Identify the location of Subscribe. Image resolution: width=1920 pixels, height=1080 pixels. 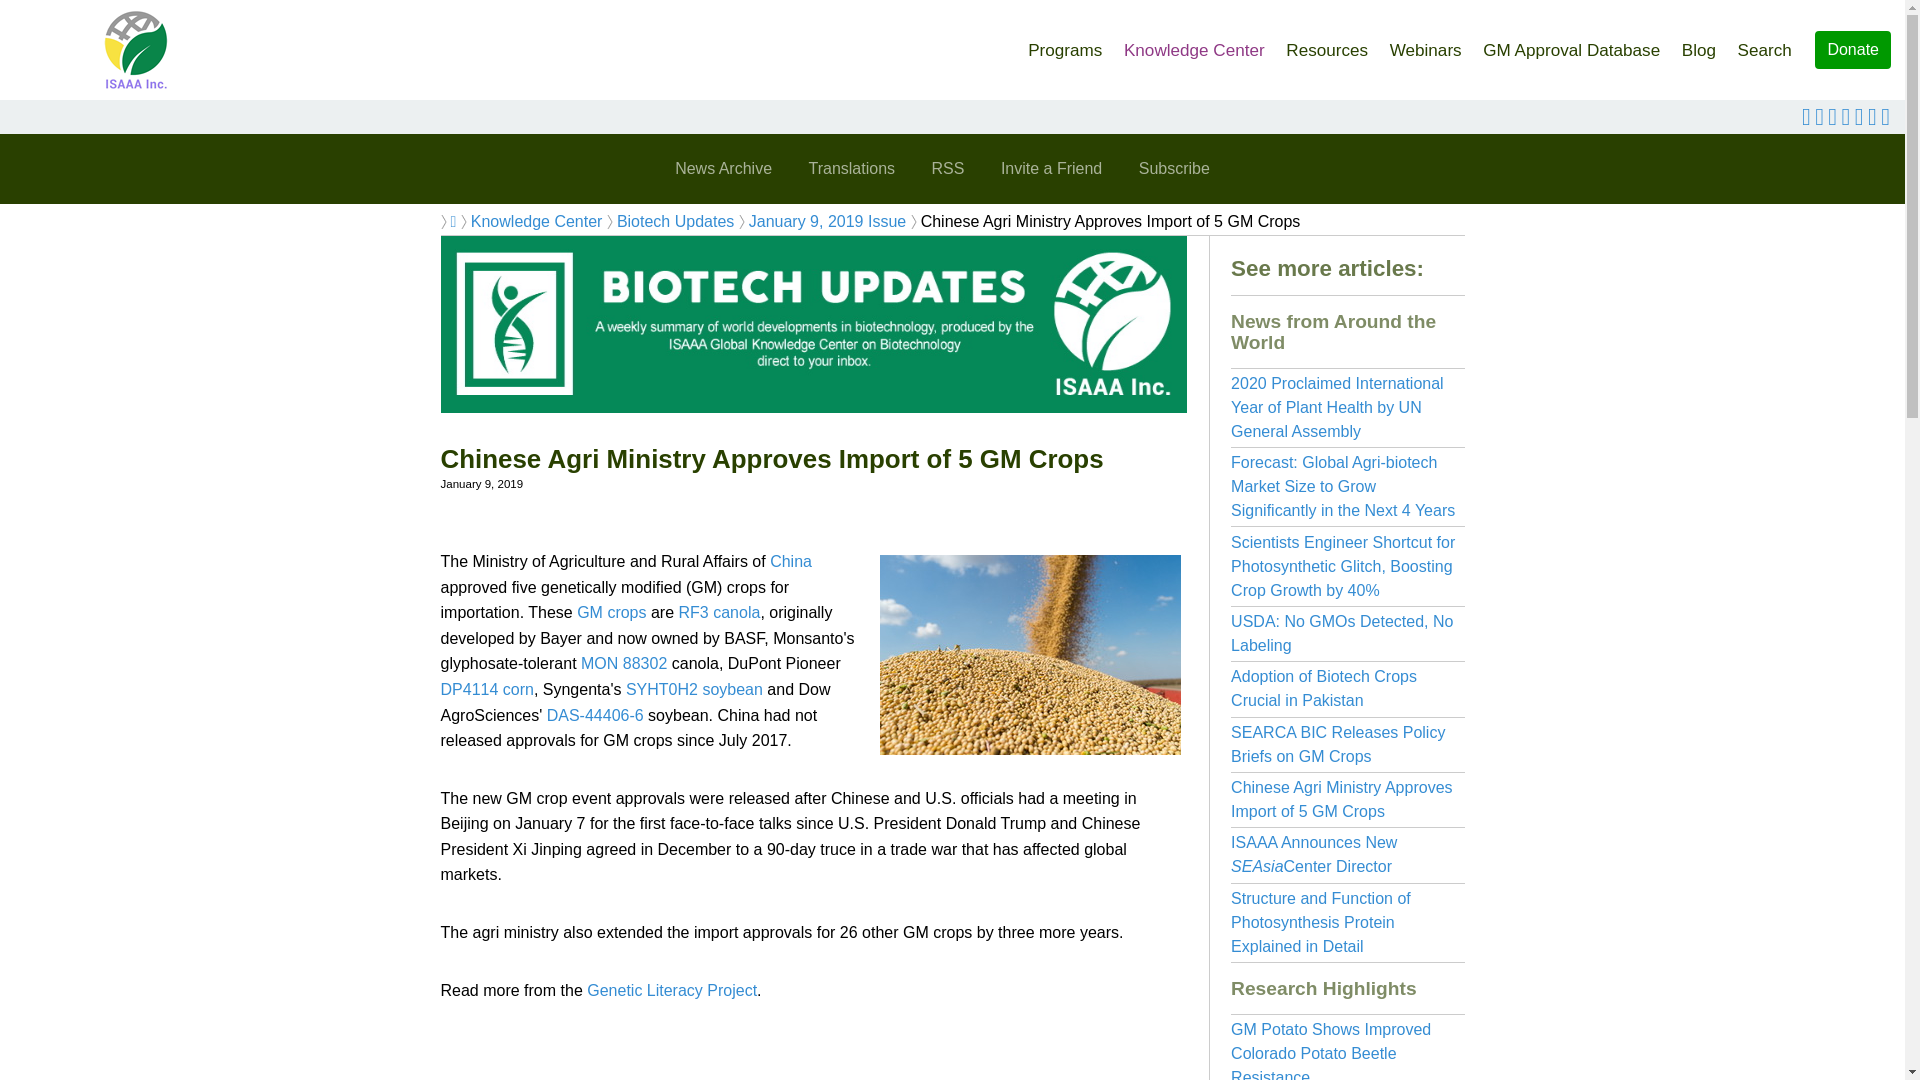
(1174, 168).